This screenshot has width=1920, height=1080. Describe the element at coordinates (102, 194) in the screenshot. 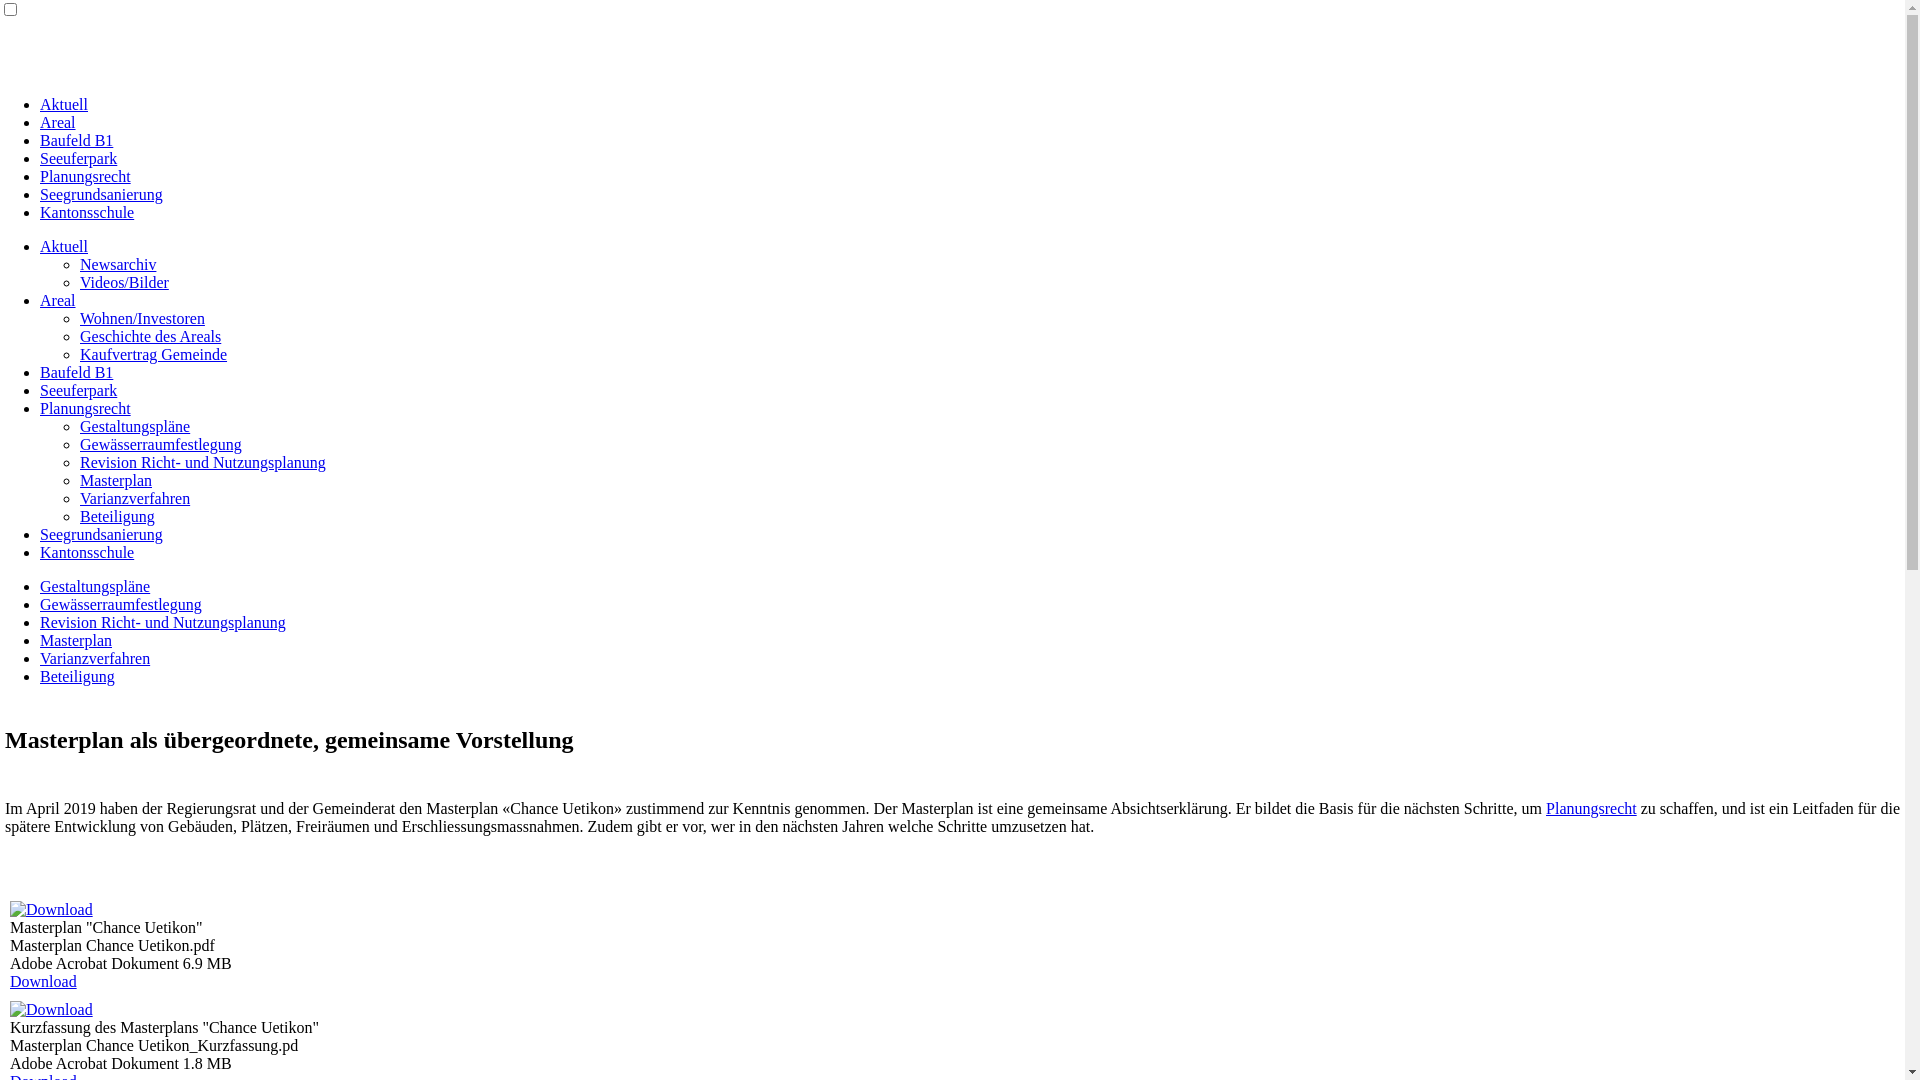

I see `Seegrundsanierung` at that location.